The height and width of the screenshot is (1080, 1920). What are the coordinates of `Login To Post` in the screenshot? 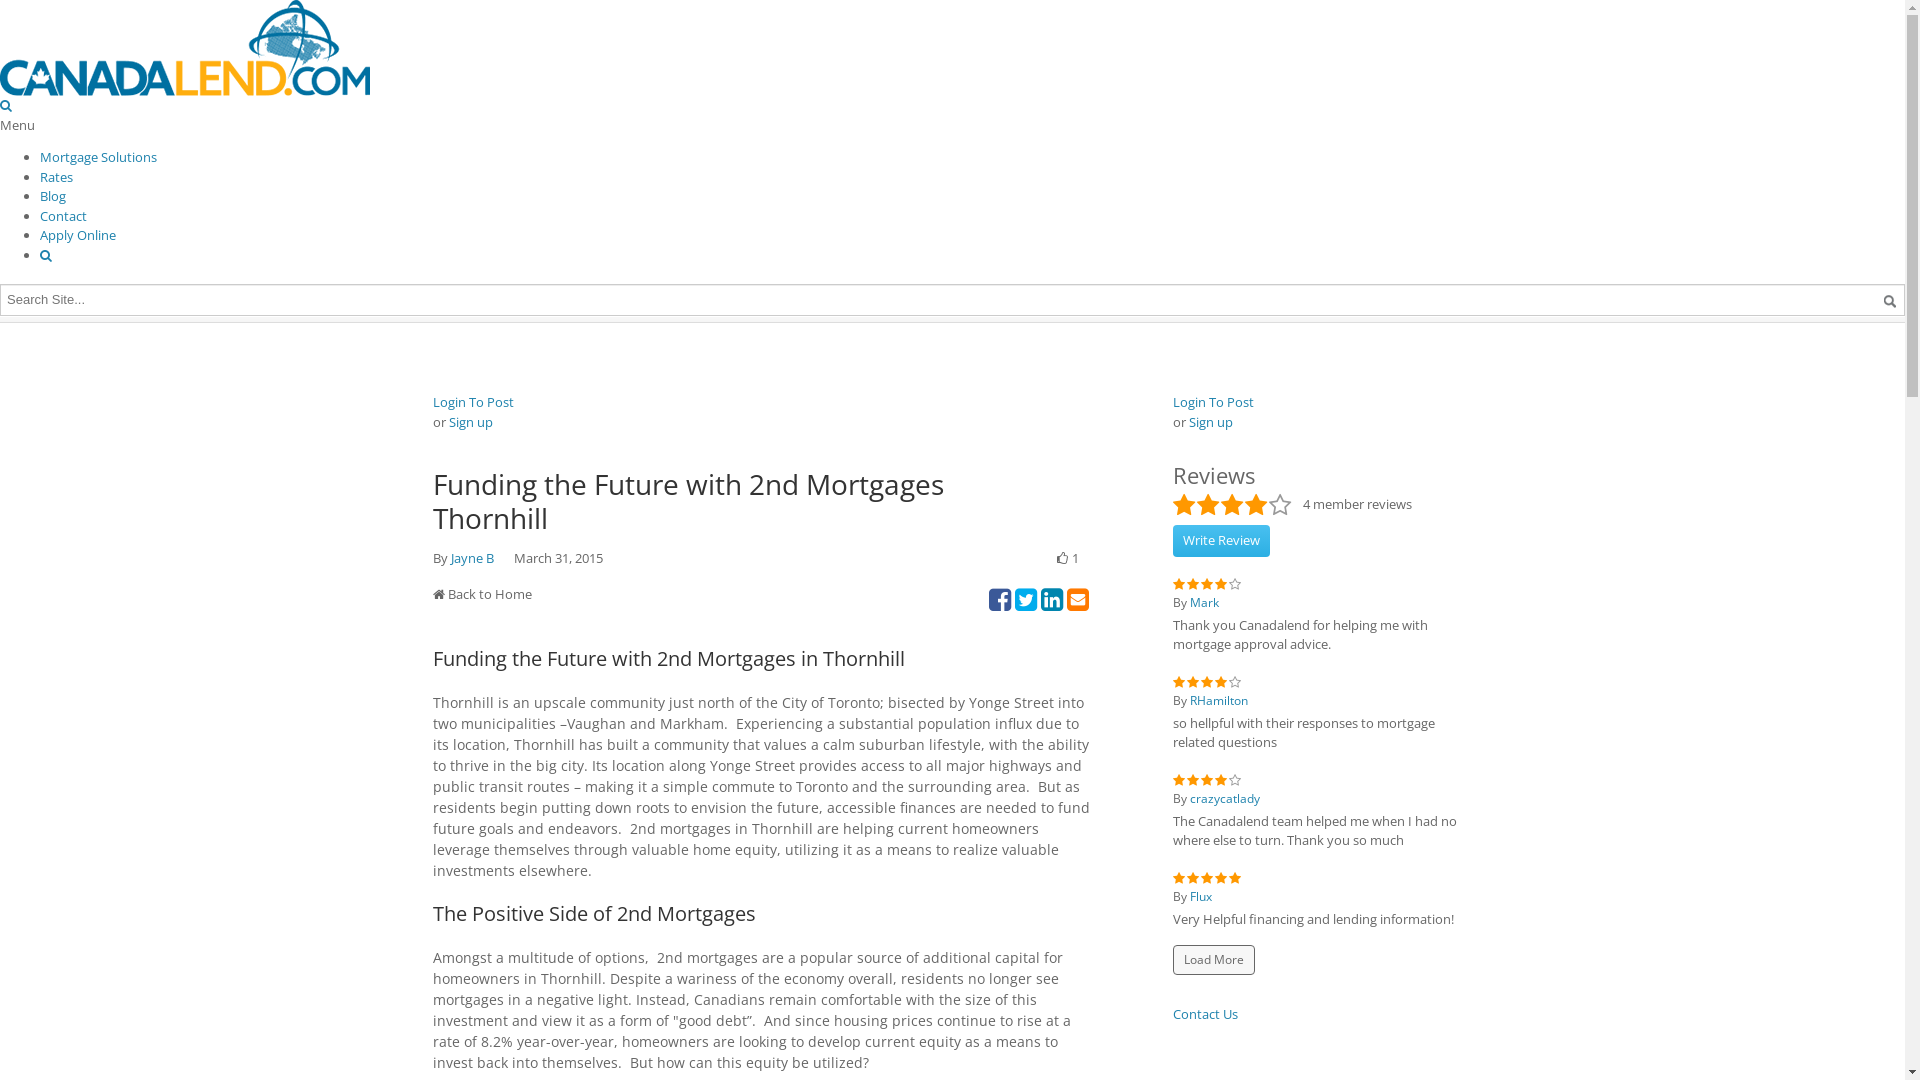 It's located at (1212, 402).